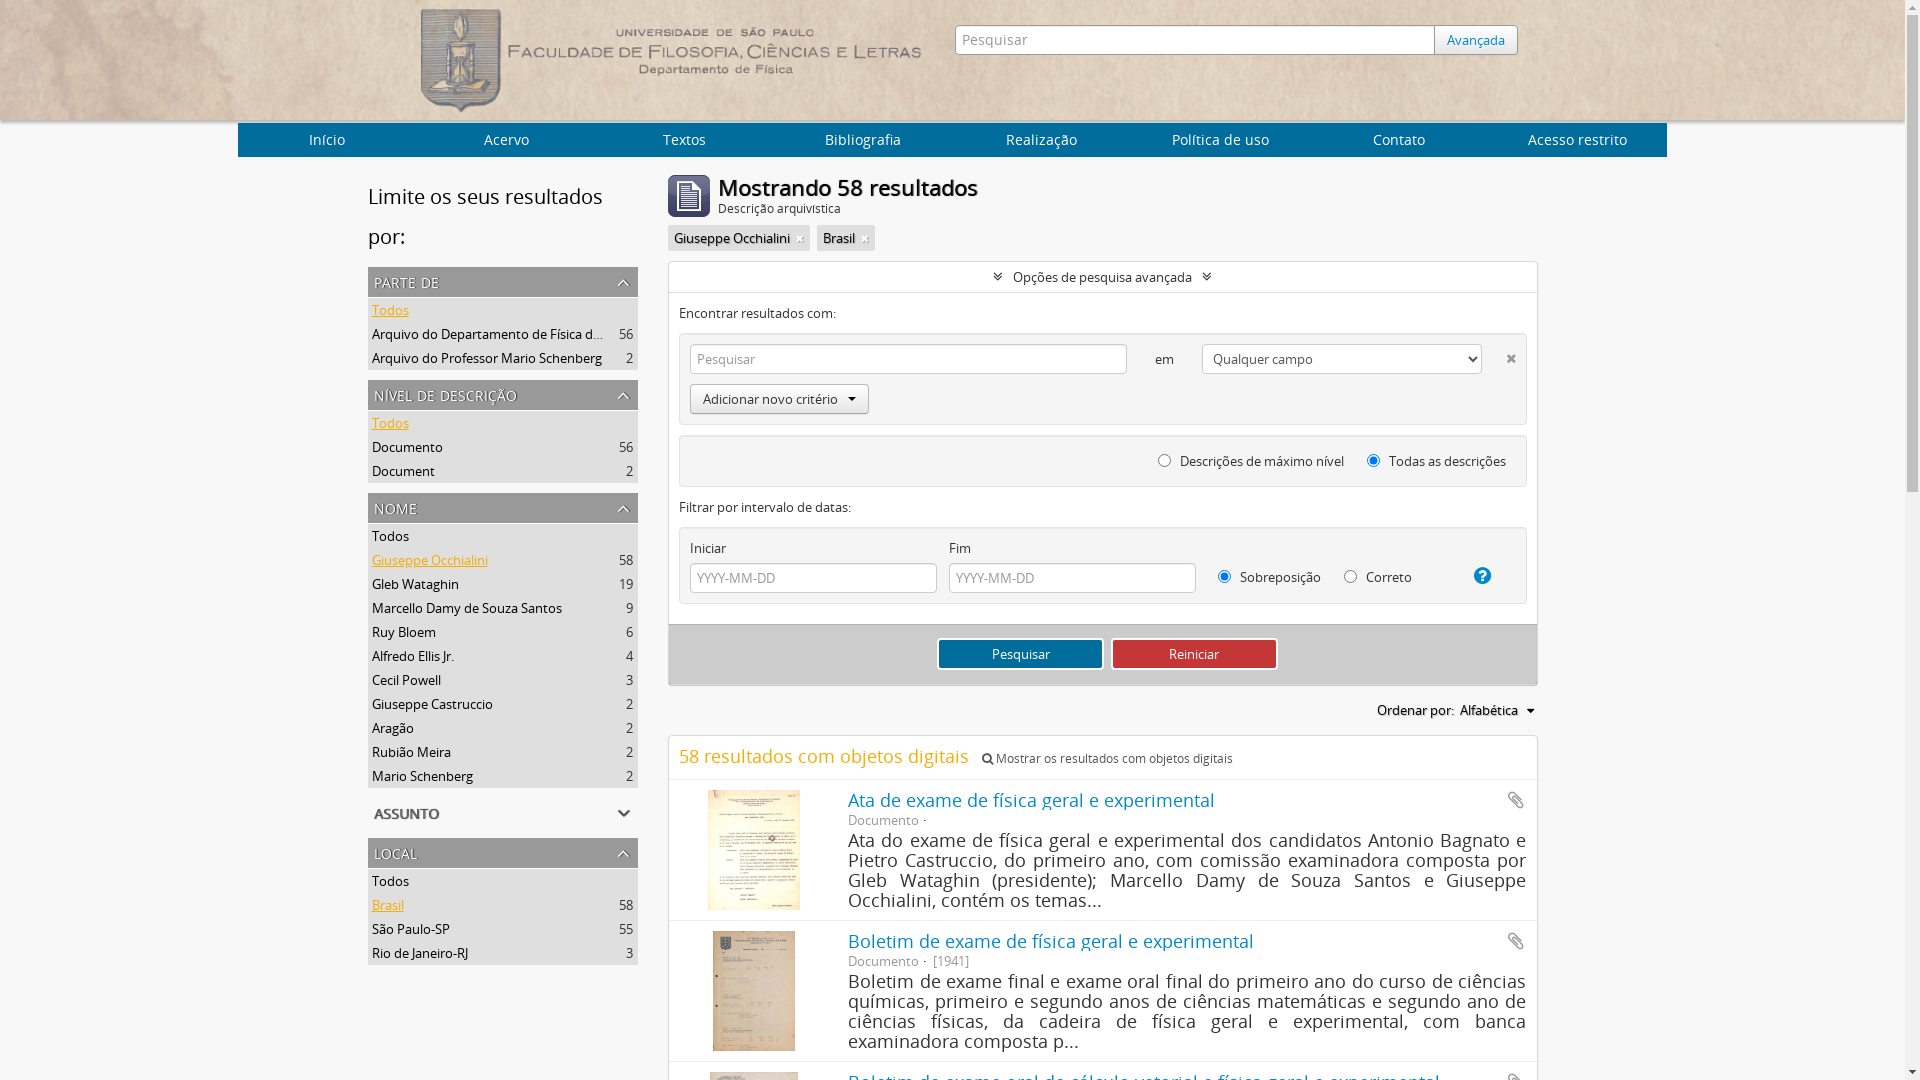 This screenshot has height=1080, width=1920. What do you see at coordinates (432, 704) in the screenshot?
I see `Giuseppe Castruccio` at bounding box center [432, 704].